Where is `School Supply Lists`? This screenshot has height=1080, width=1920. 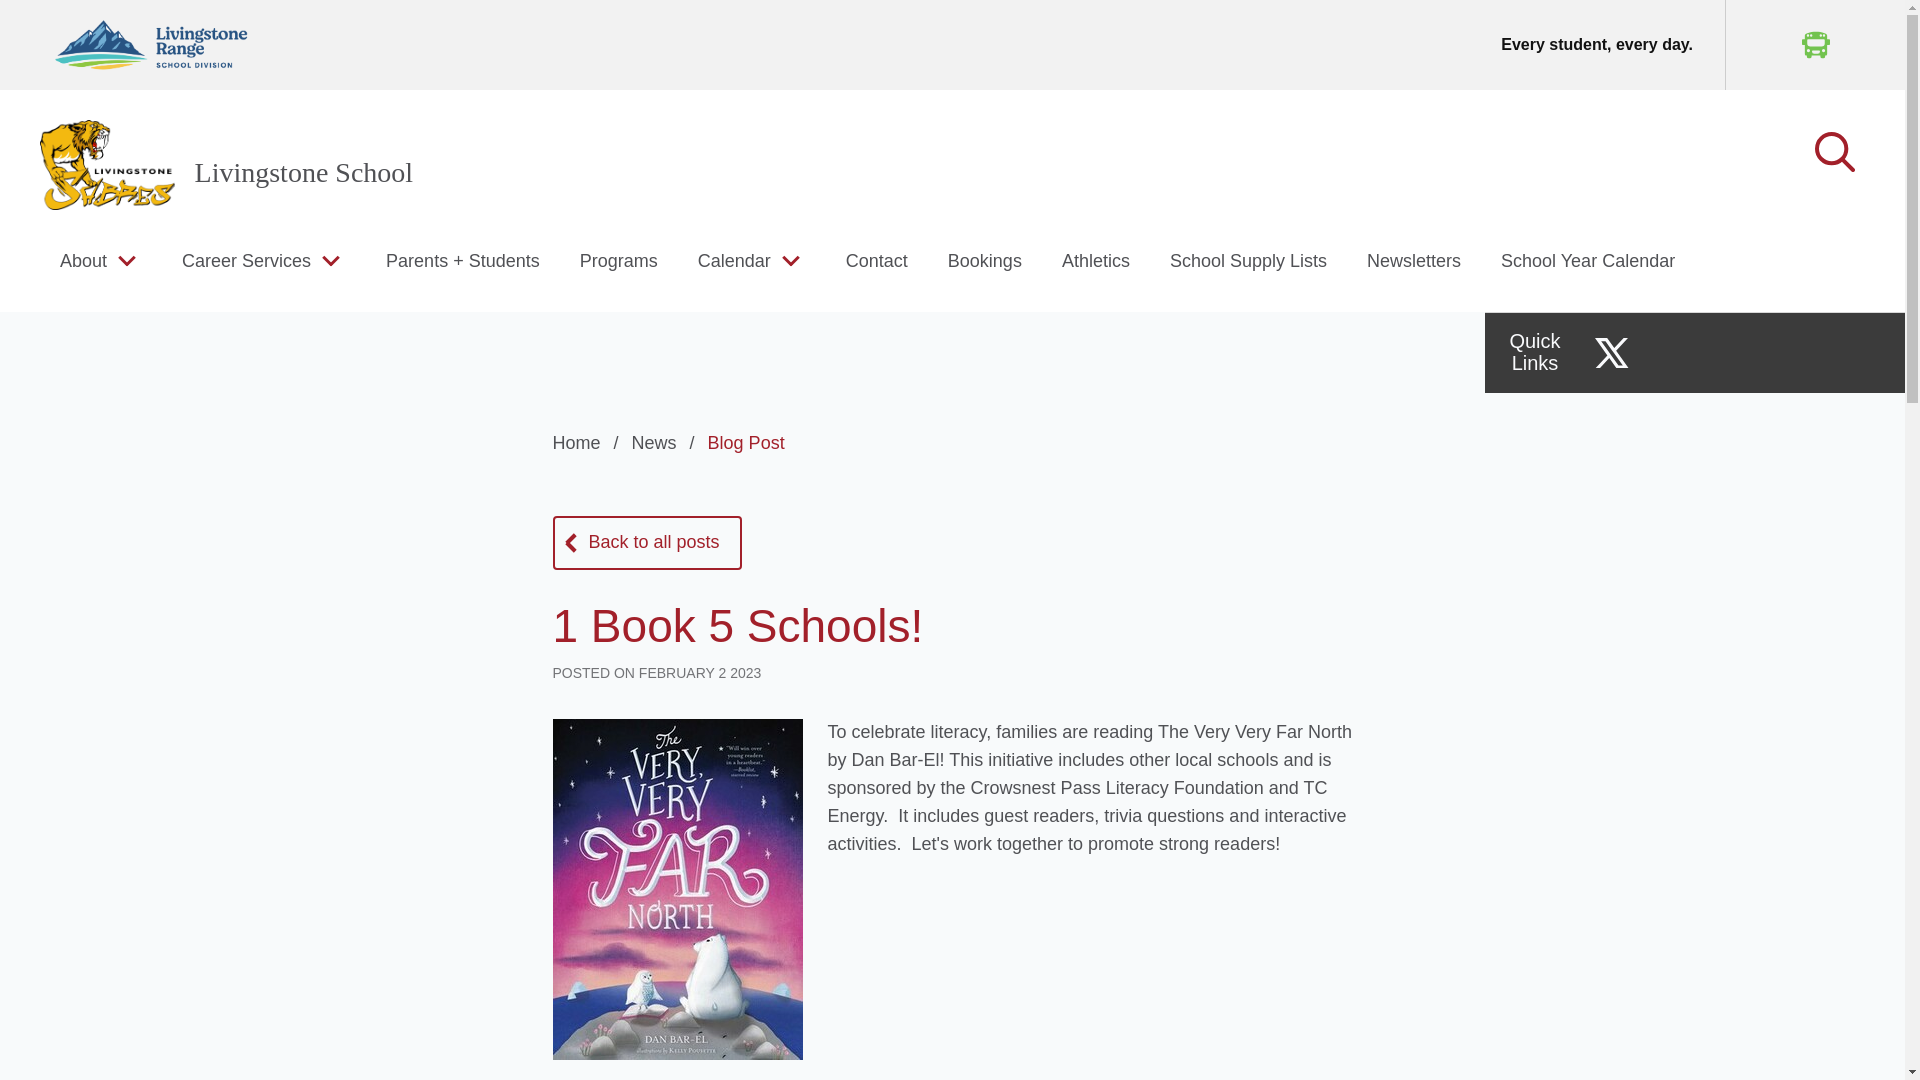
School Supply Lists is located at coordinates (1248, 260).